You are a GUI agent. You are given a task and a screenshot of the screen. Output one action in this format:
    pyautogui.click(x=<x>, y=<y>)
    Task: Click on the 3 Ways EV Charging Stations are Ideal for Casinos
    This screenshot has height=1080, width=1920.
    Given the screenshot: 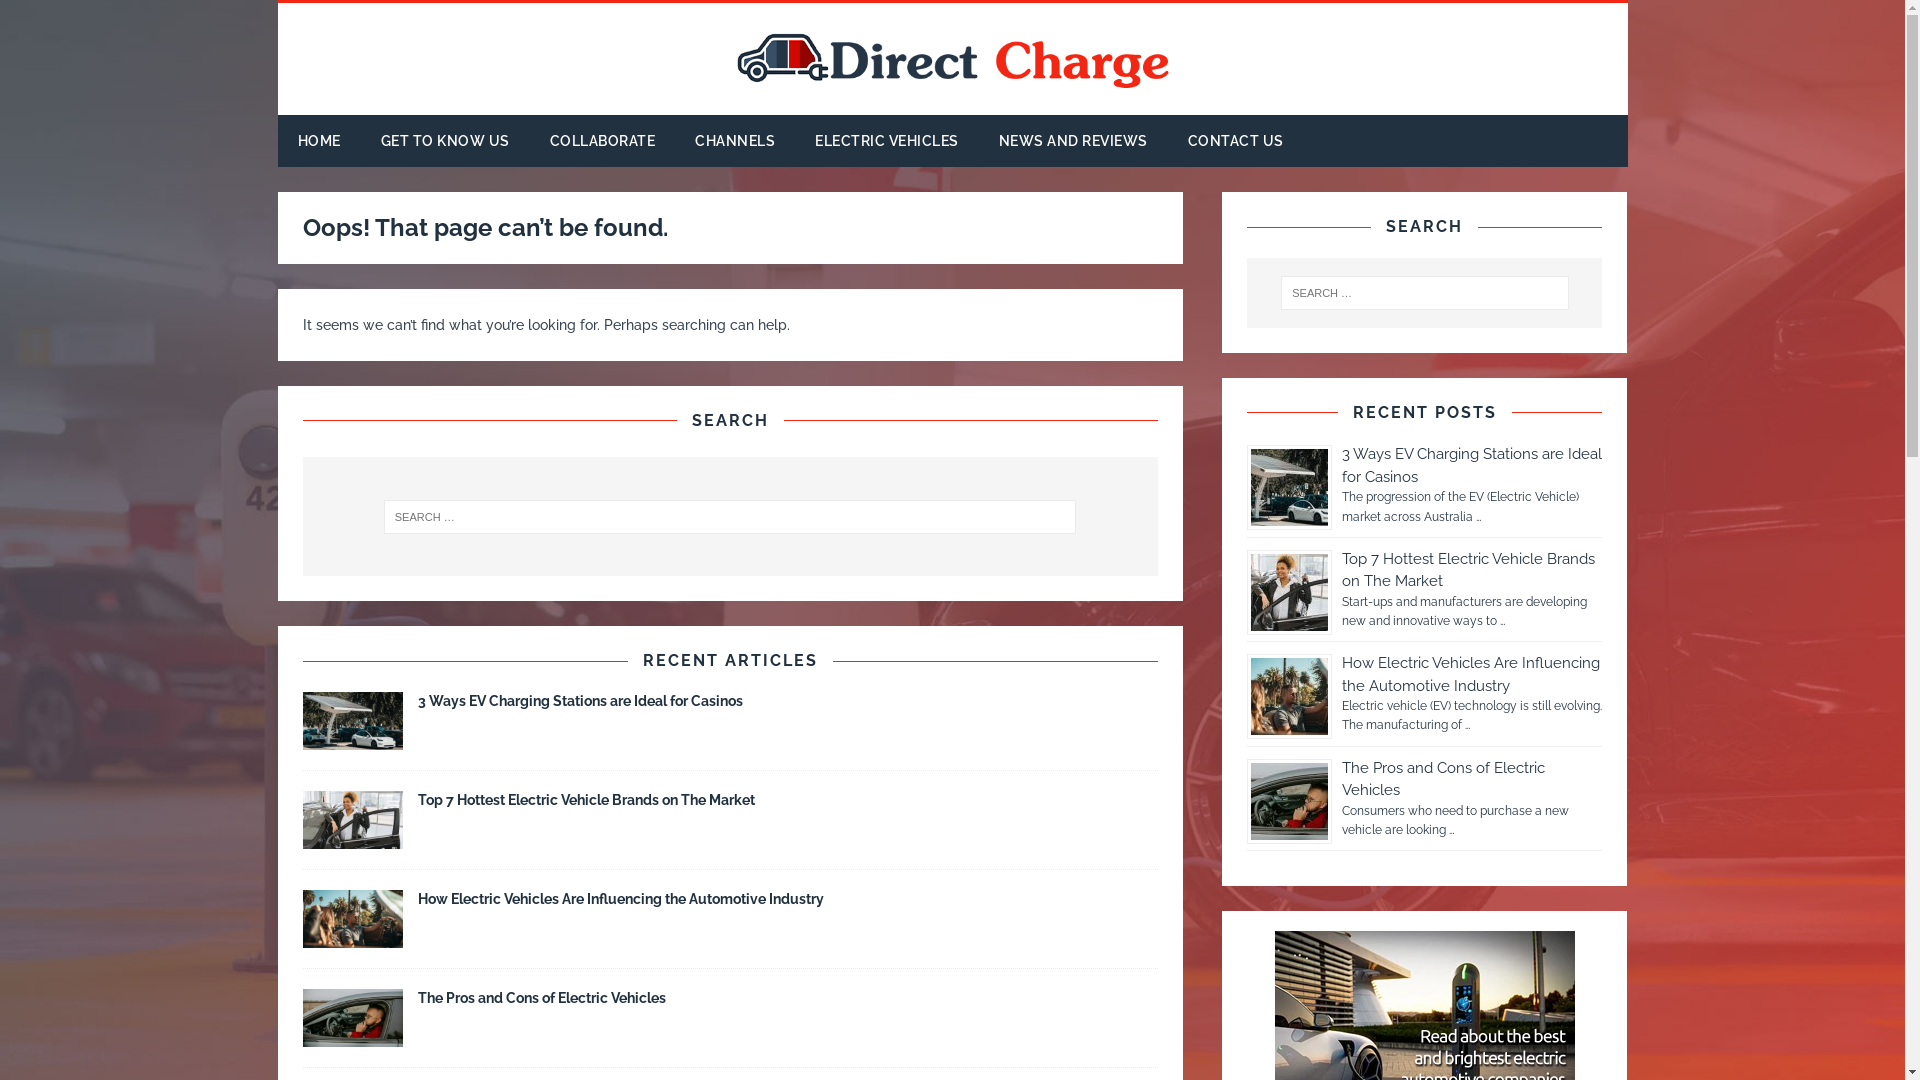 What is the action you would take?
    pyautogui.click(x=1472, y=466)
    